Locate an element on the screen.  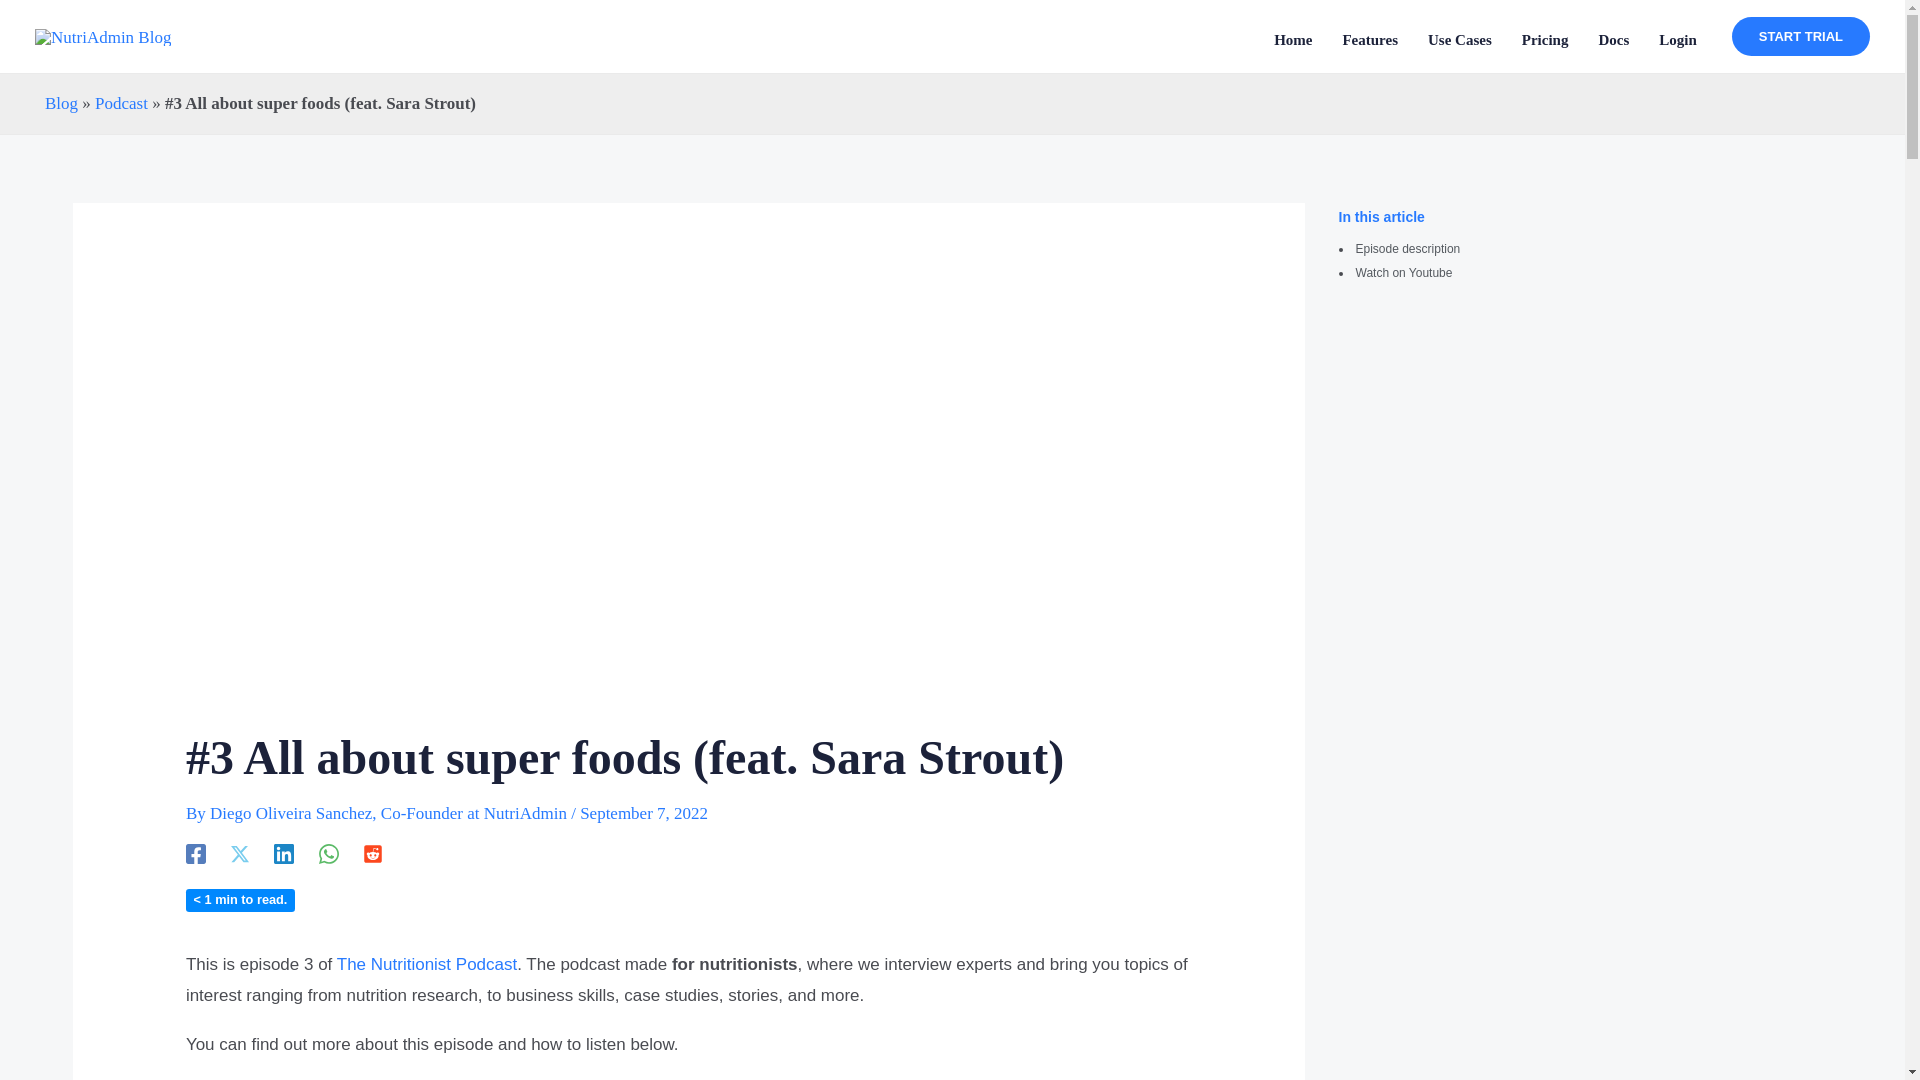
The Nutritionist Podcast is located at coordinates (426, 964).